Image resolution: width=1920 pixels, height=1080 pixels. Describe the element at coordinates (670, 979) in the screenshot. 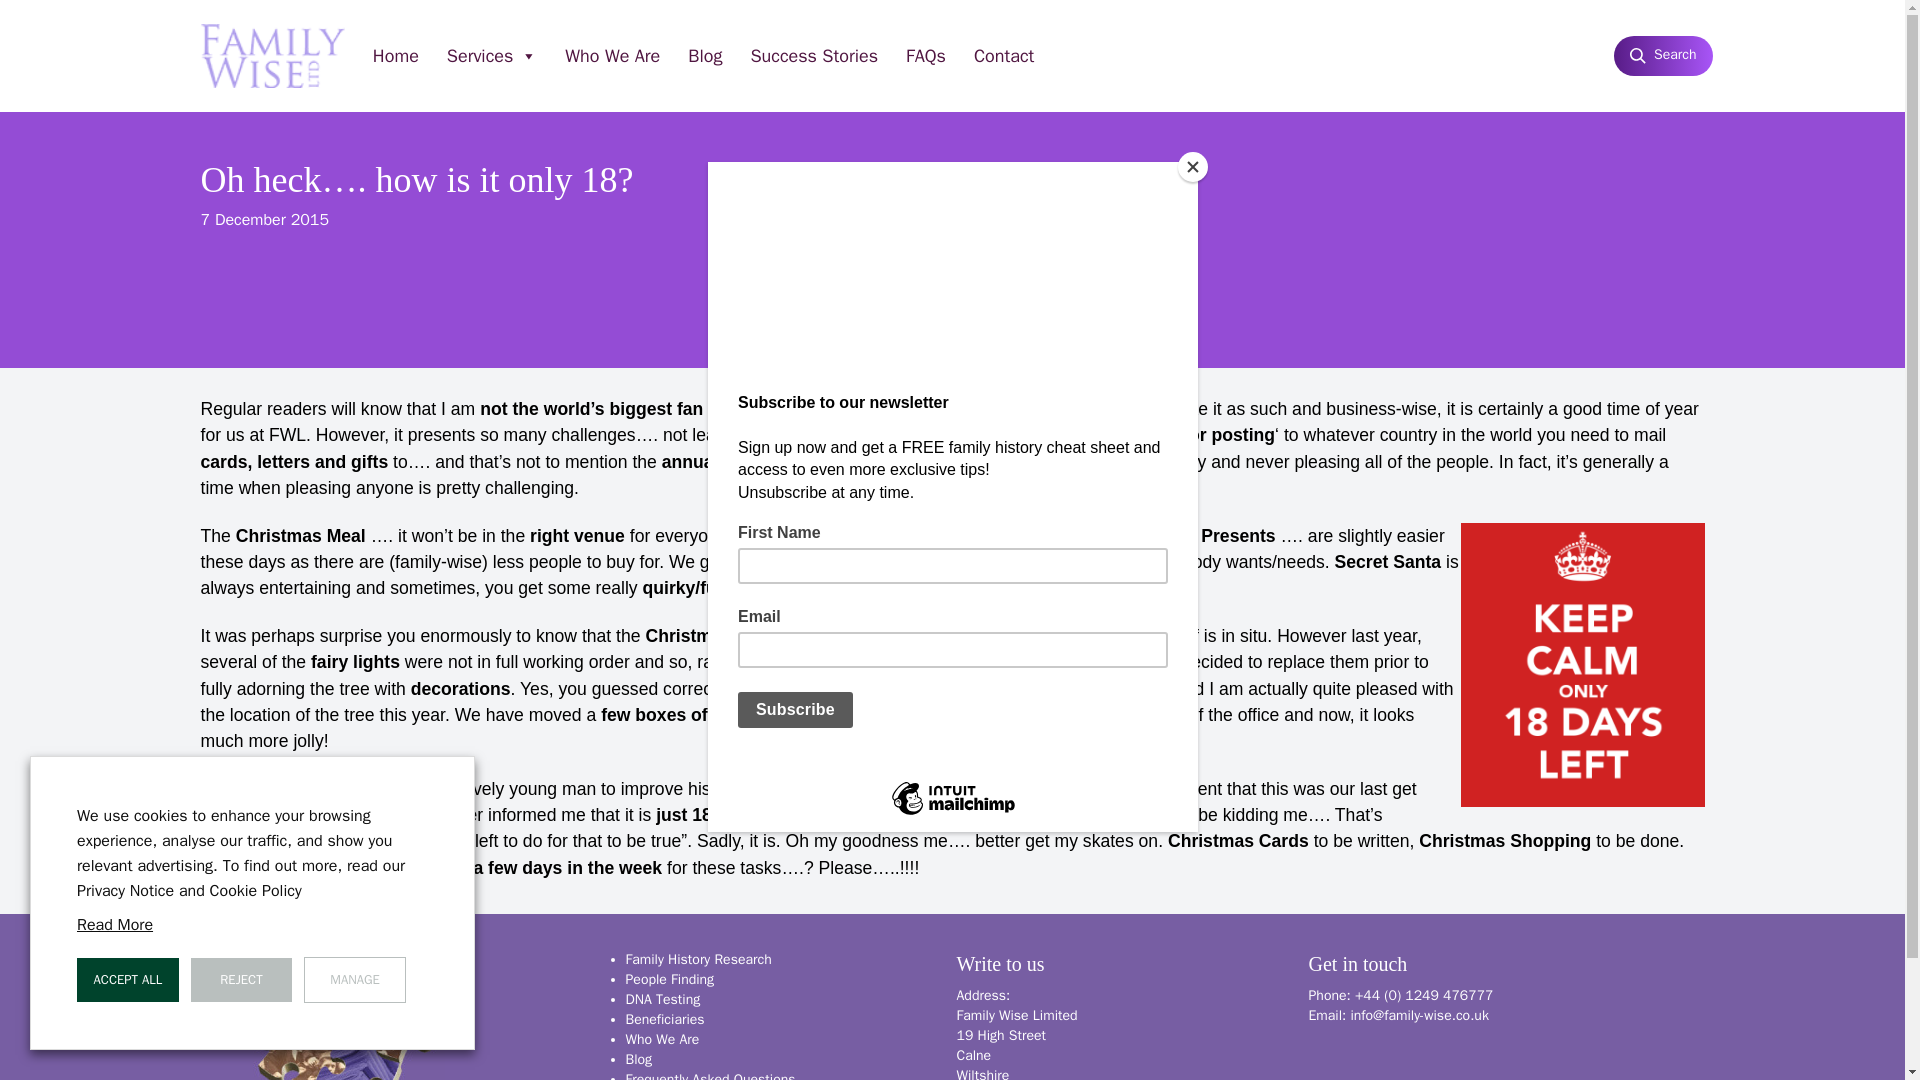

I see `People Finding` at that location.